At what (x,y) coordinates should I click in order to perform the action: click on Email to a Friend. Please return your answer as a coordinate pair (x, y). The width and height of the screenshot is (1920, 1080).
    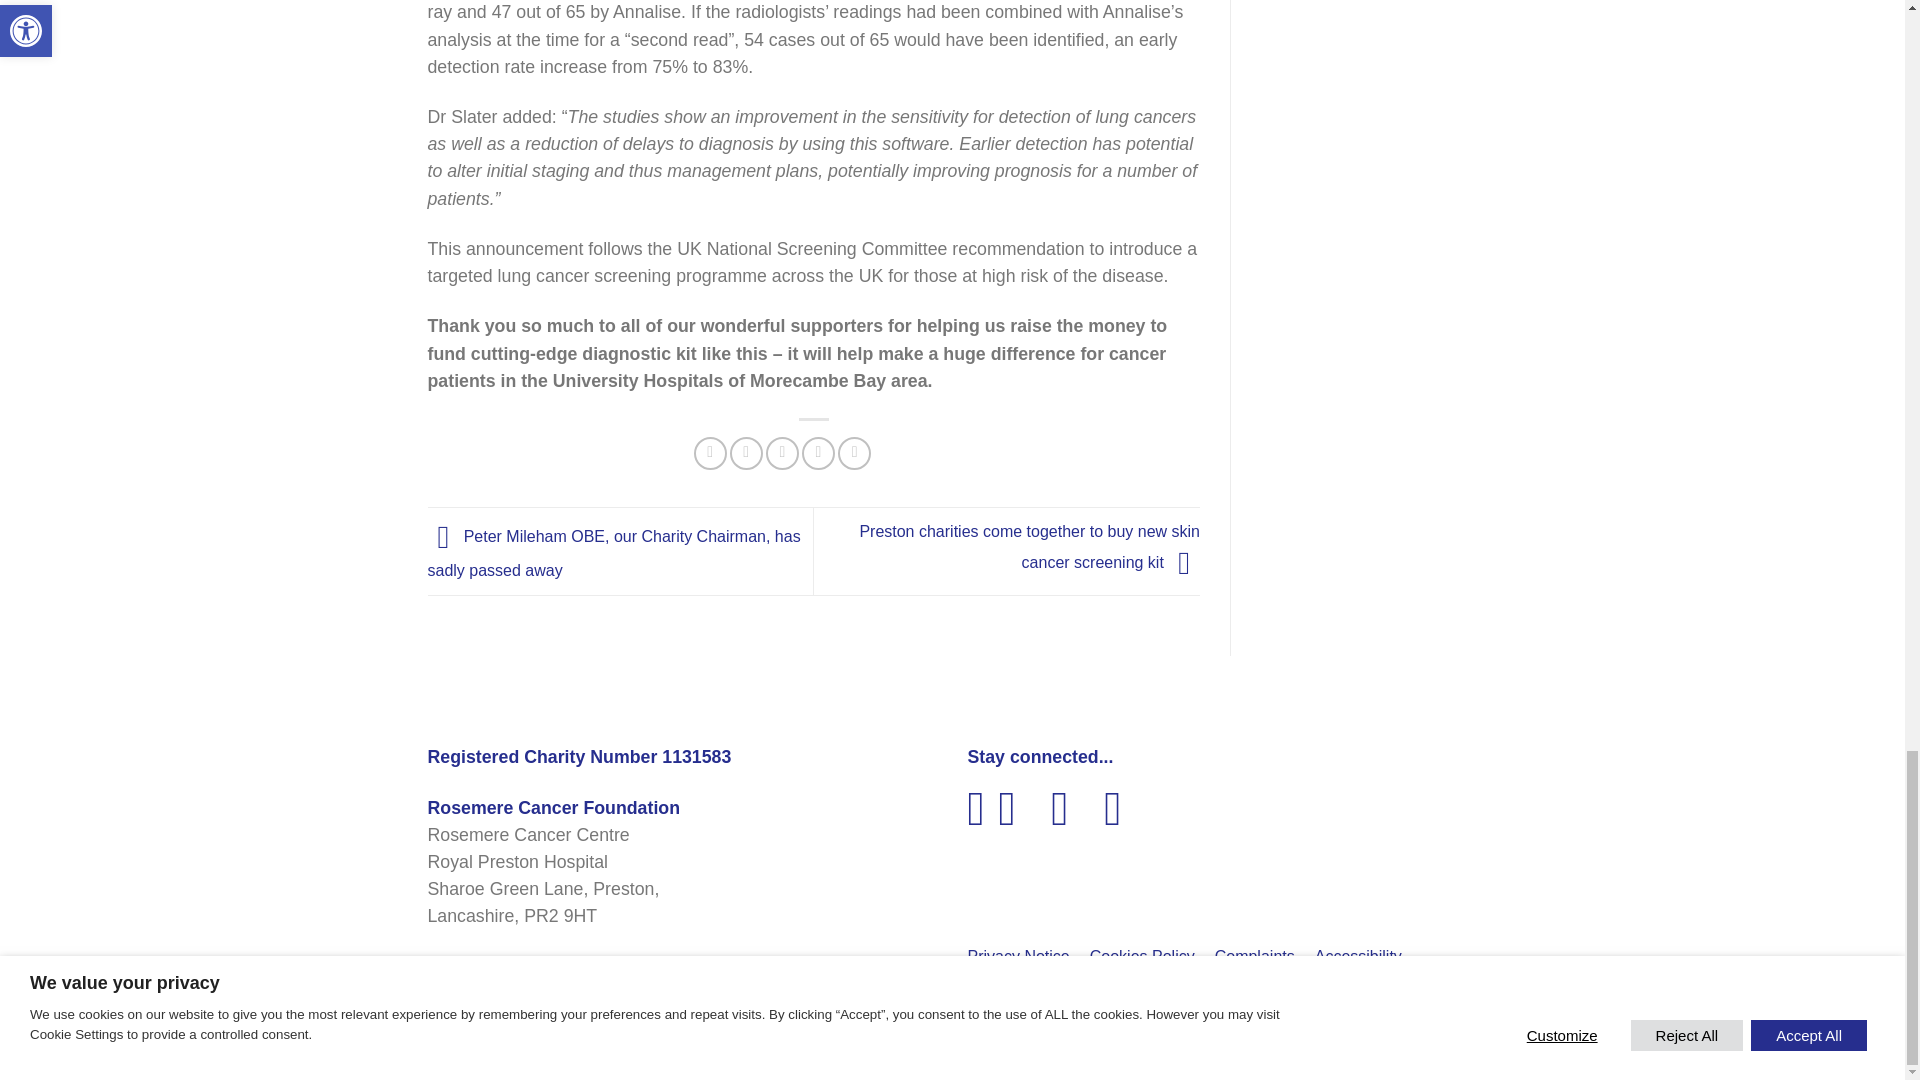
    Looking at the image, I should click on (782, 453).